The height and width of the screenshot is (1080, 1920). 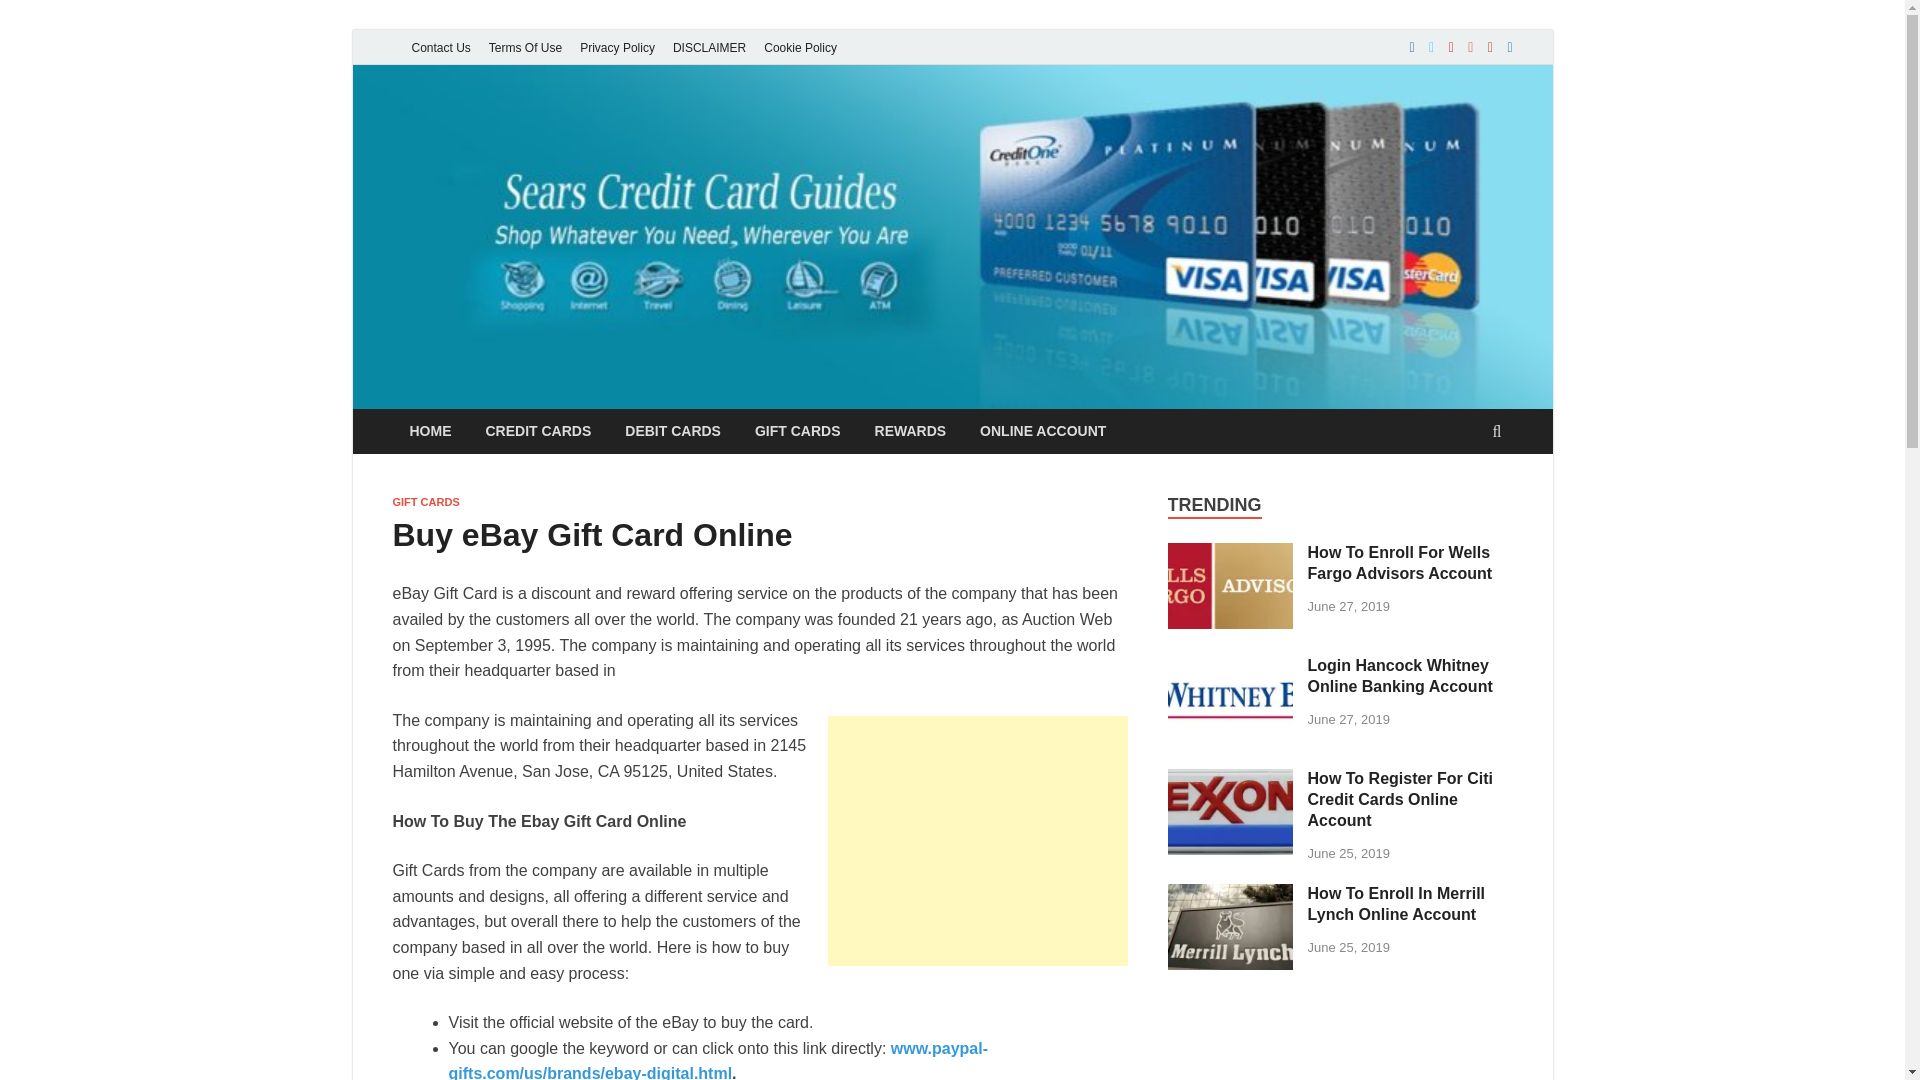 I want to click on Advertisement, so click(x=978, y=840).